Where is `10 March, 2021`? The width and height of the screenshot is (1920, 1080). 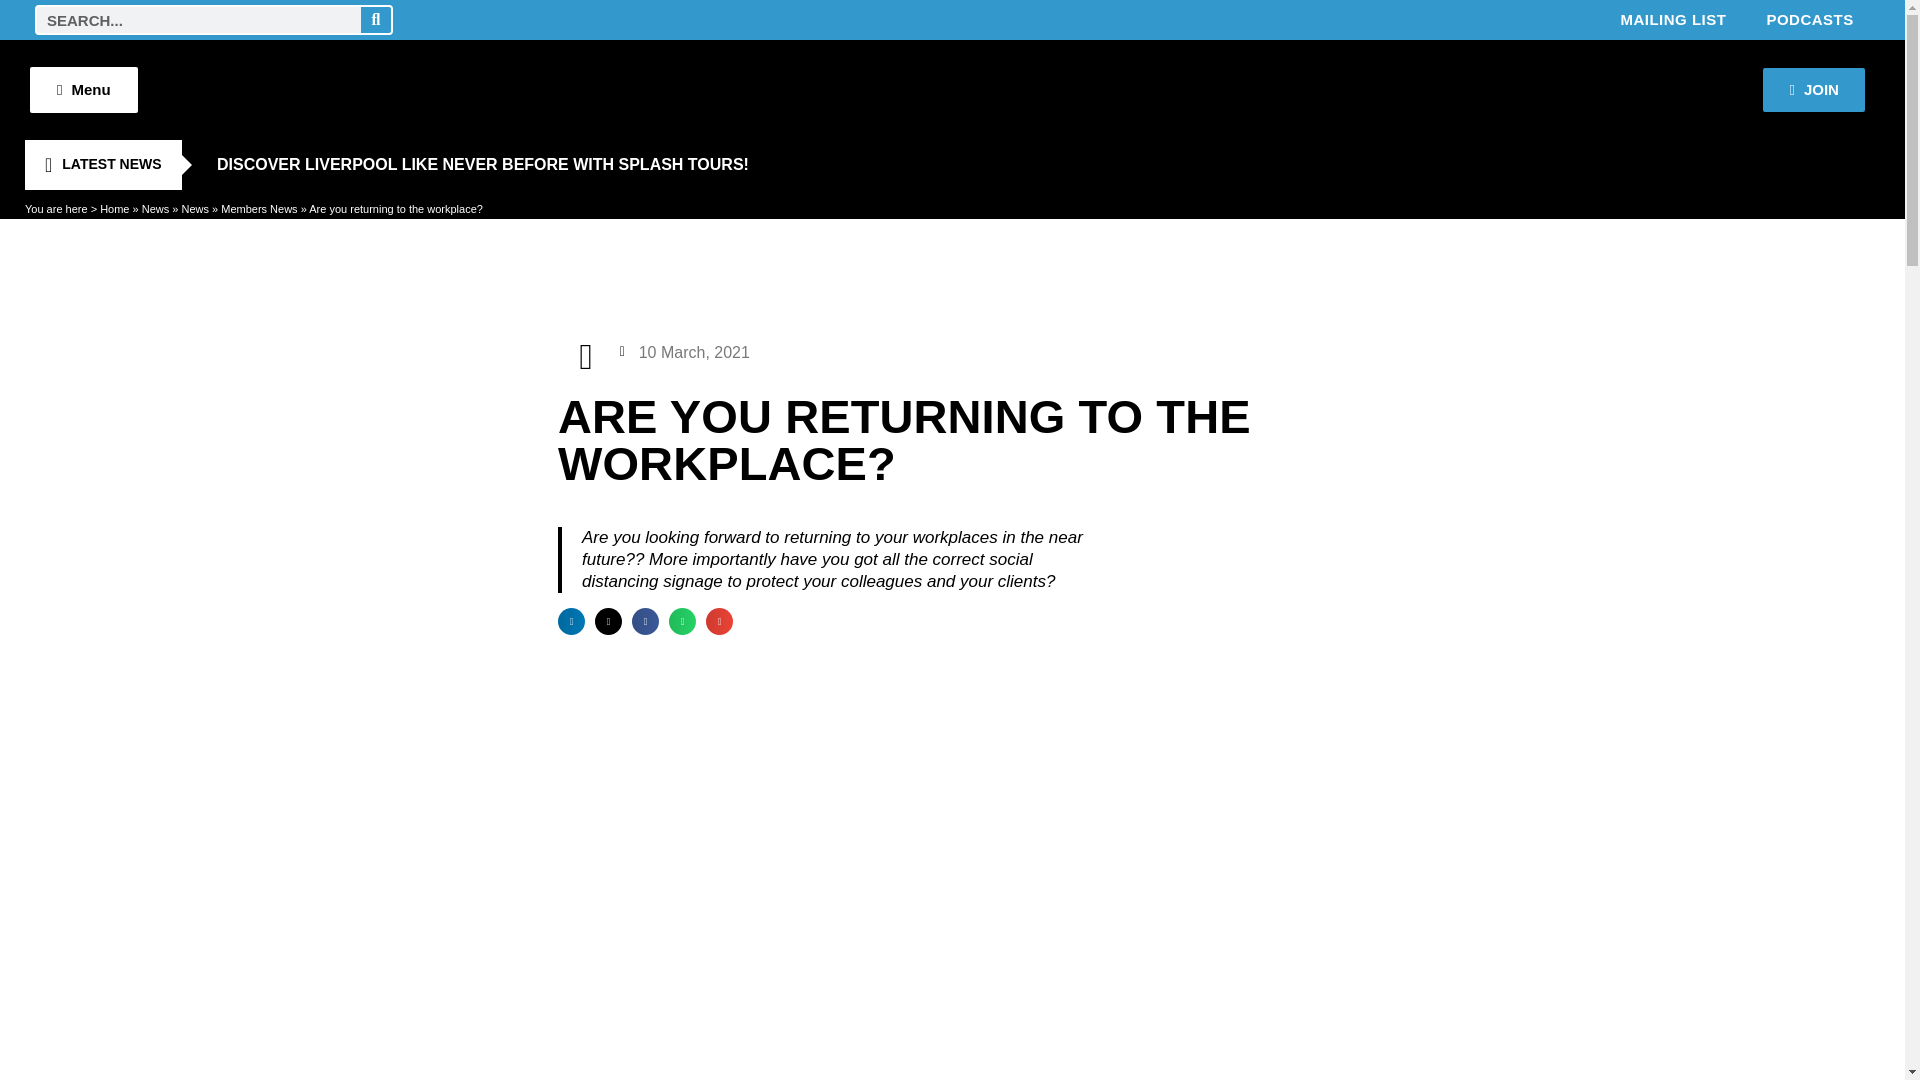 10 March, 2021 is located at coordinates (685, 352).